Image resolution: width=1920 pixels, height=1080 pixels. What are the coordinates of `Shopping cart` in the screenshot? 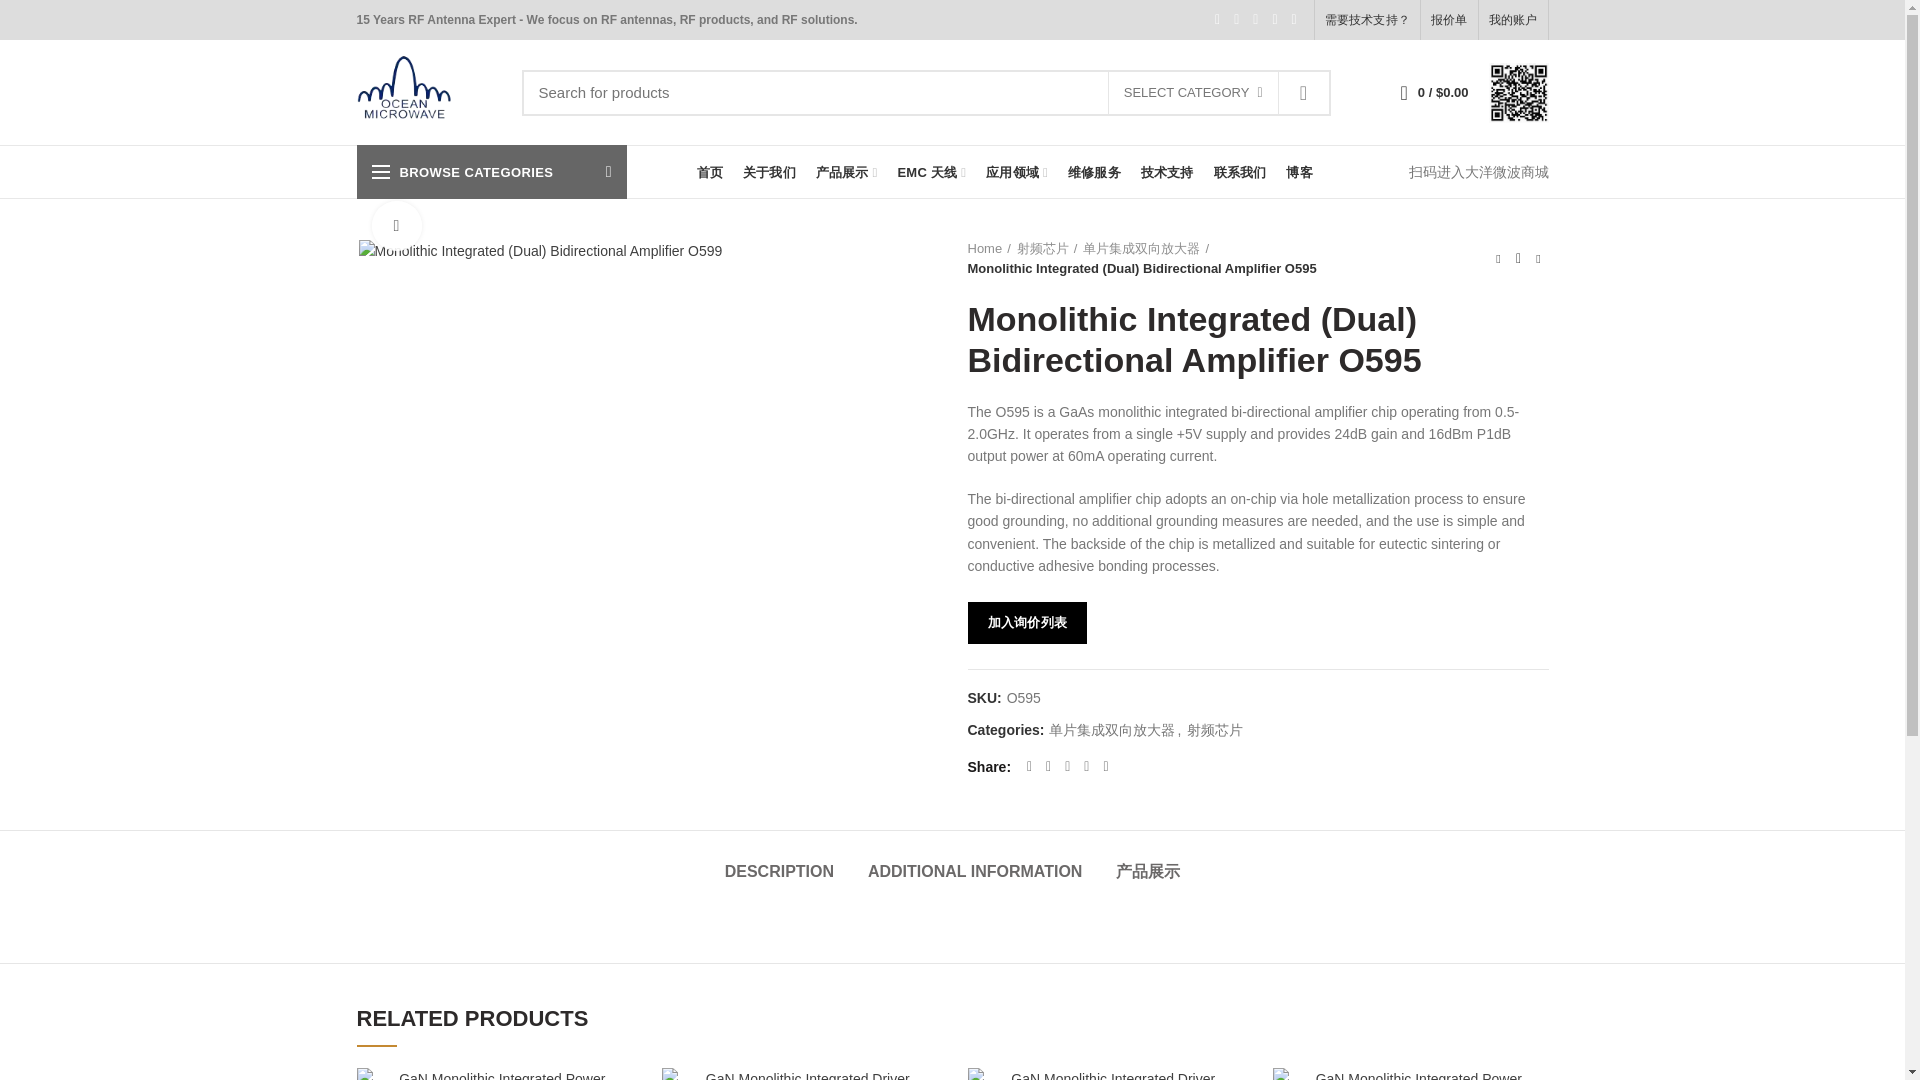 It's located at (1434, 92).